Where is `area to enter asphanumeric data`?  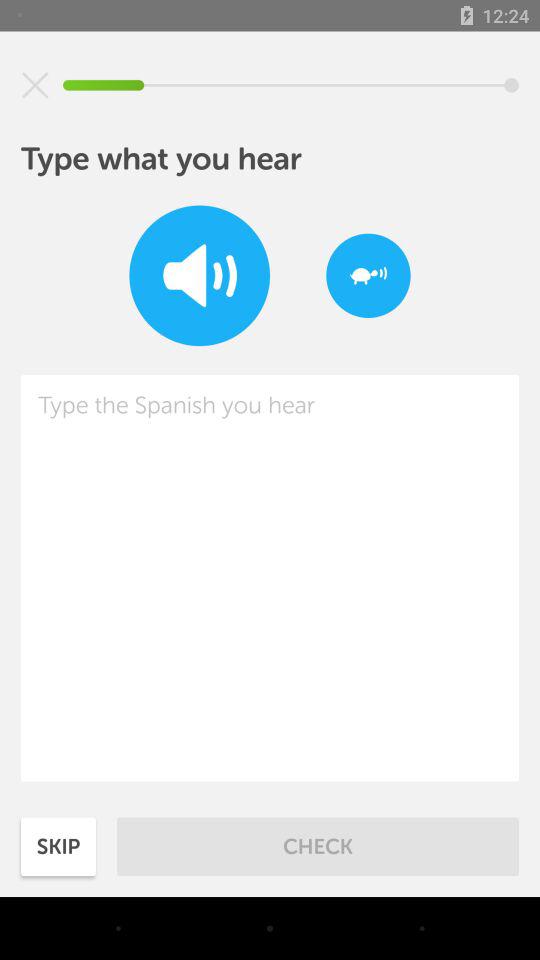
area to enter asphanumeric data is located at coordinates (270, 578).